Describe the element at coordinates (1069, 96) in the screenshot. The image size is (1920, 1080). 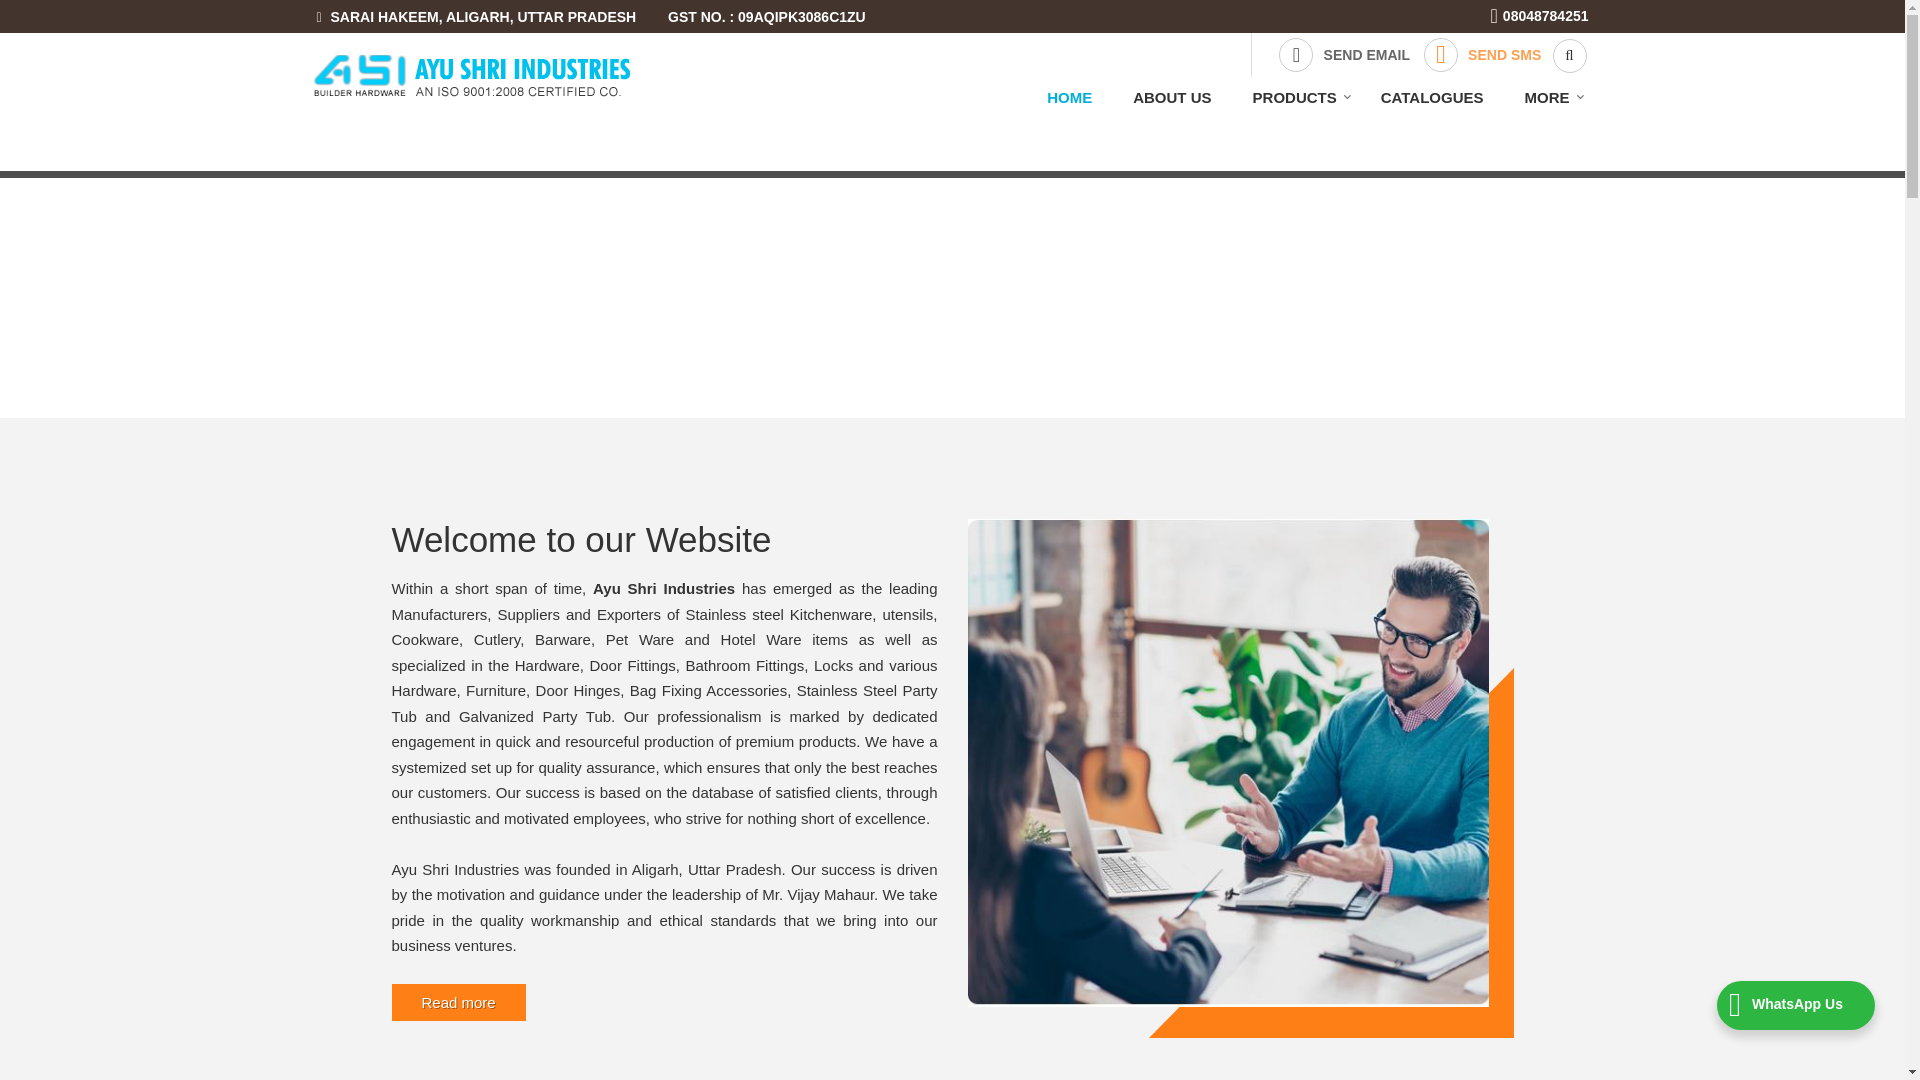
I see `Home` at that location.